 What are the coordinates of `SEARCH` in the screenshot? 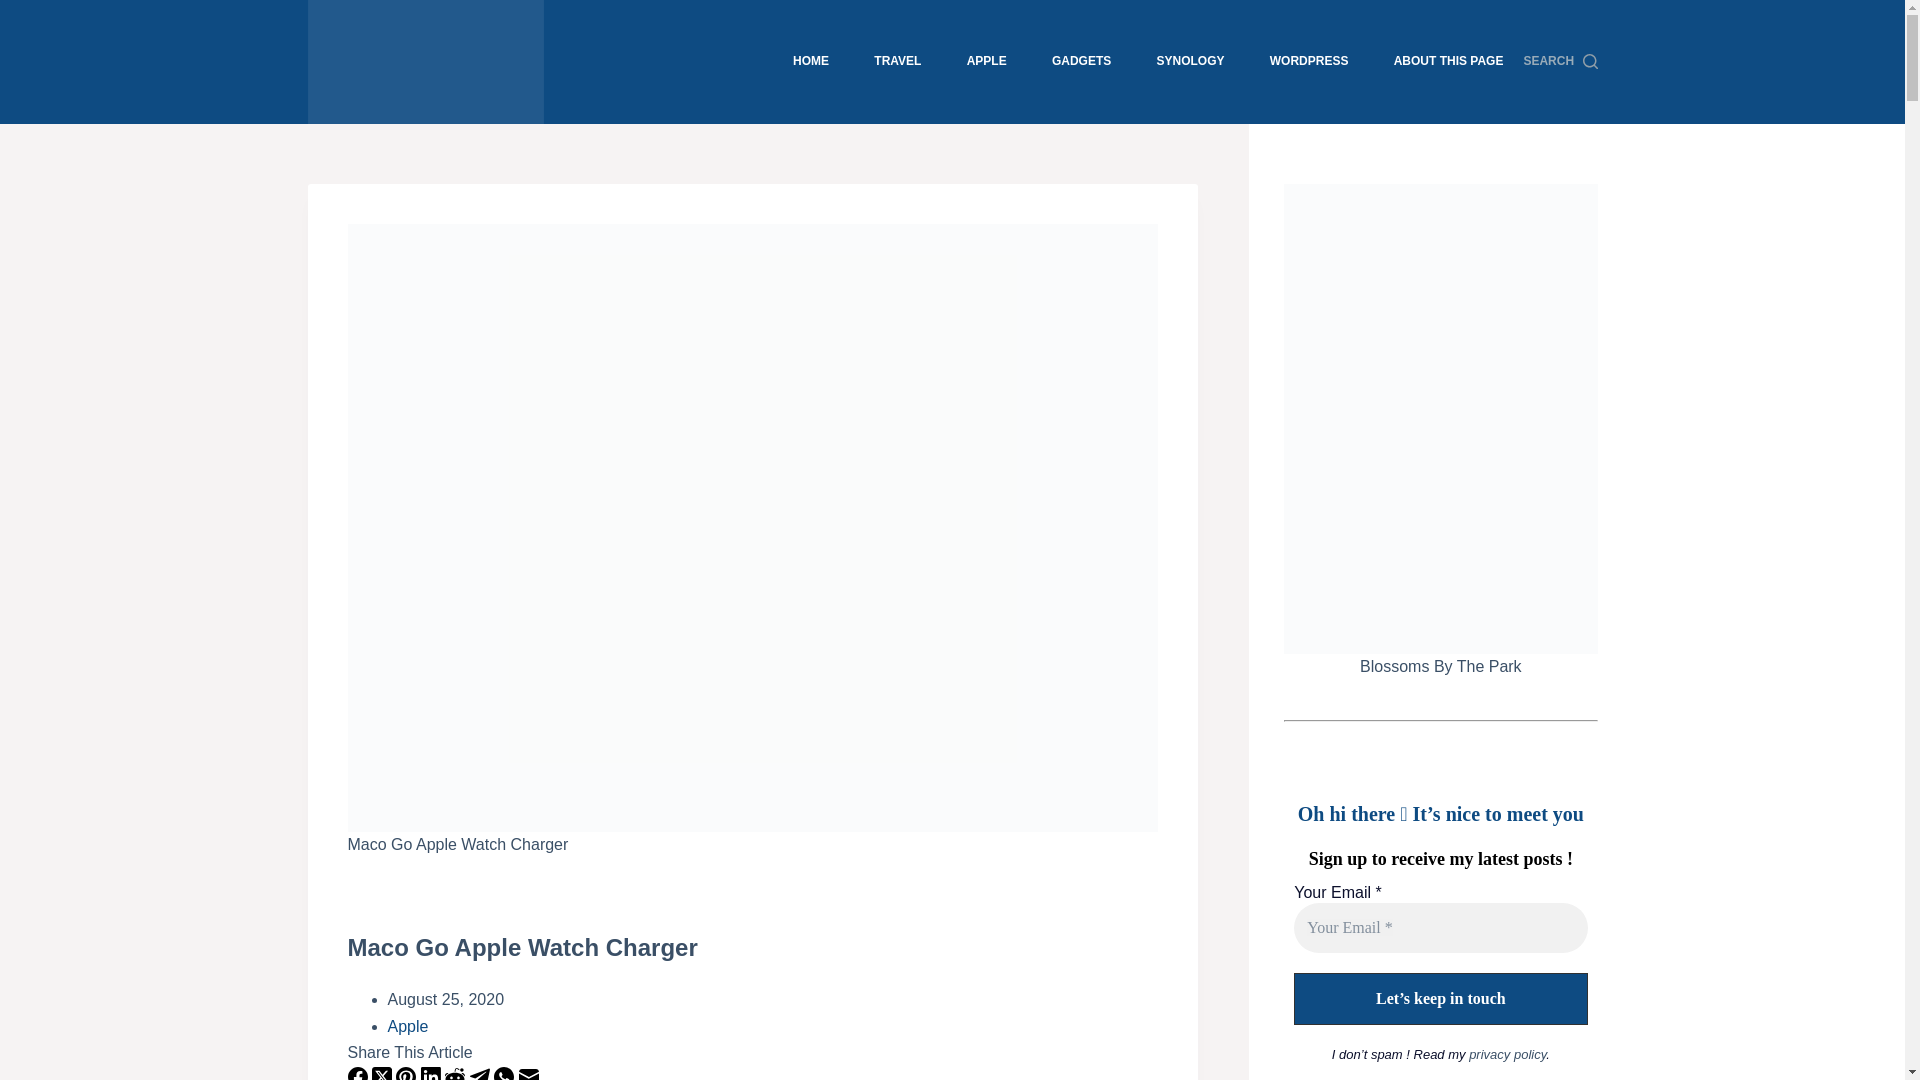 It's located at (1560, 62).